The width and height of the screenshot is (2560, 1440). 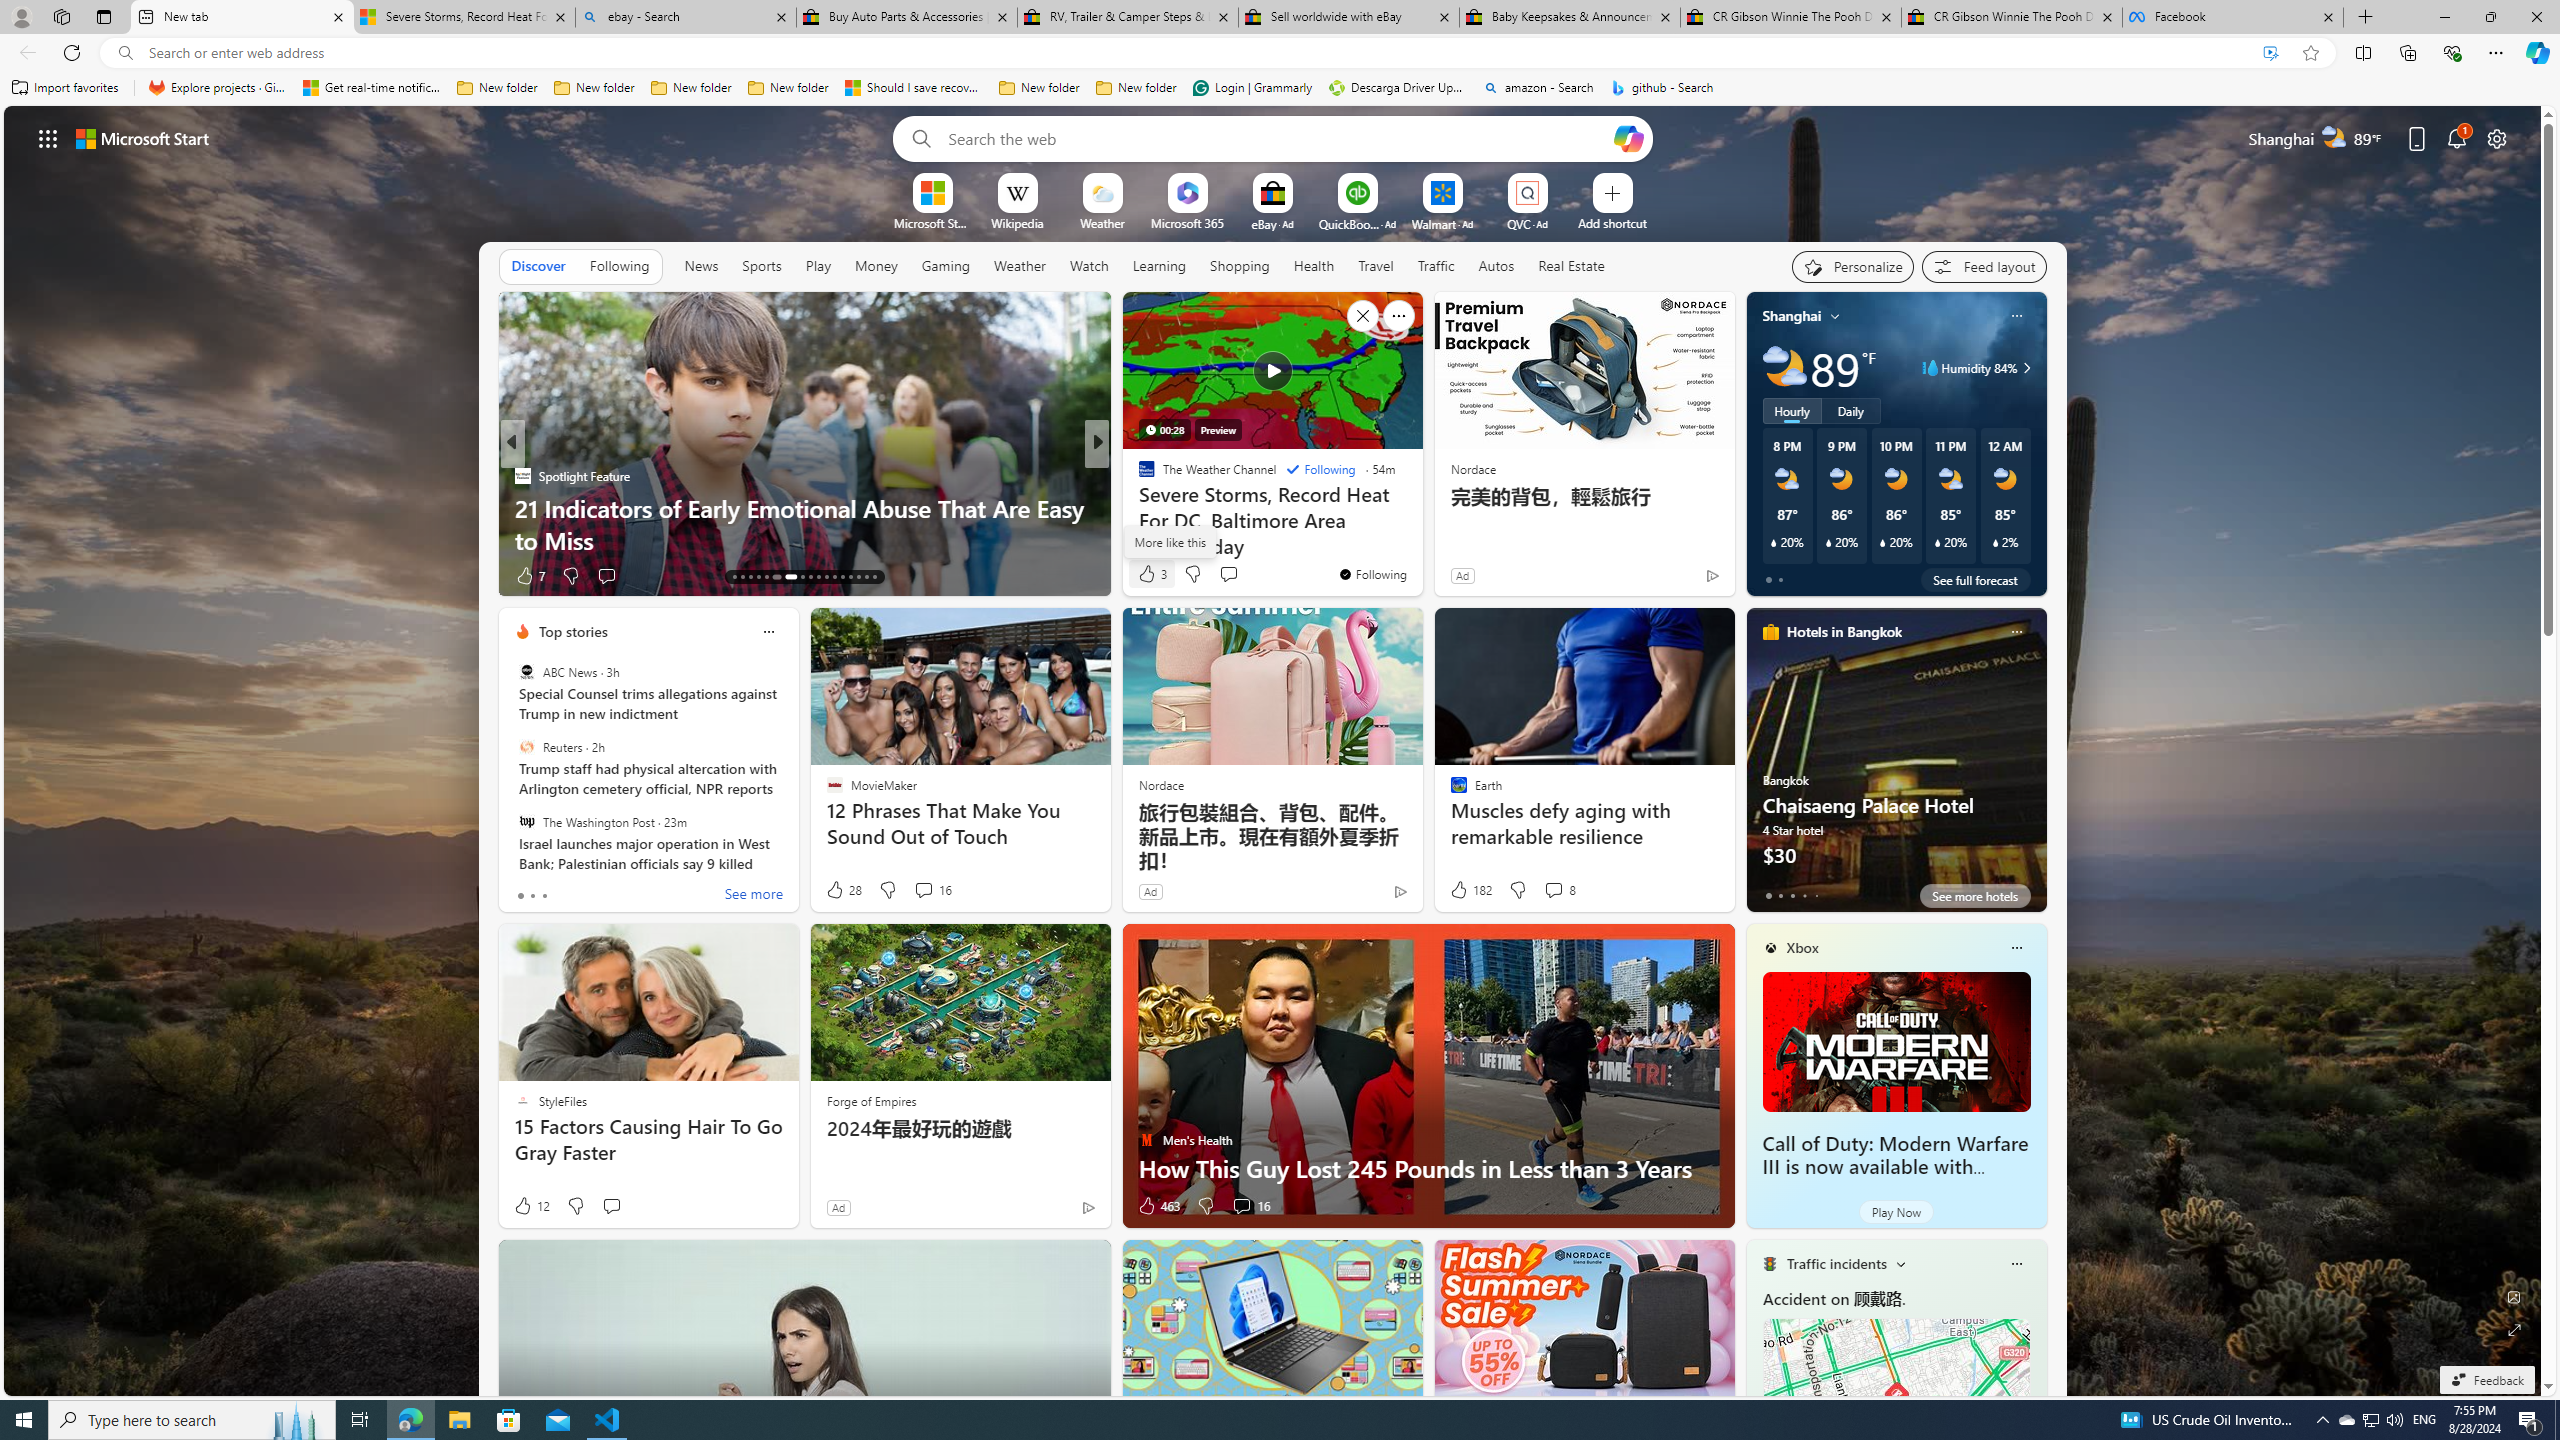 I want to click on Hourly, so click(x=1792, y=410).